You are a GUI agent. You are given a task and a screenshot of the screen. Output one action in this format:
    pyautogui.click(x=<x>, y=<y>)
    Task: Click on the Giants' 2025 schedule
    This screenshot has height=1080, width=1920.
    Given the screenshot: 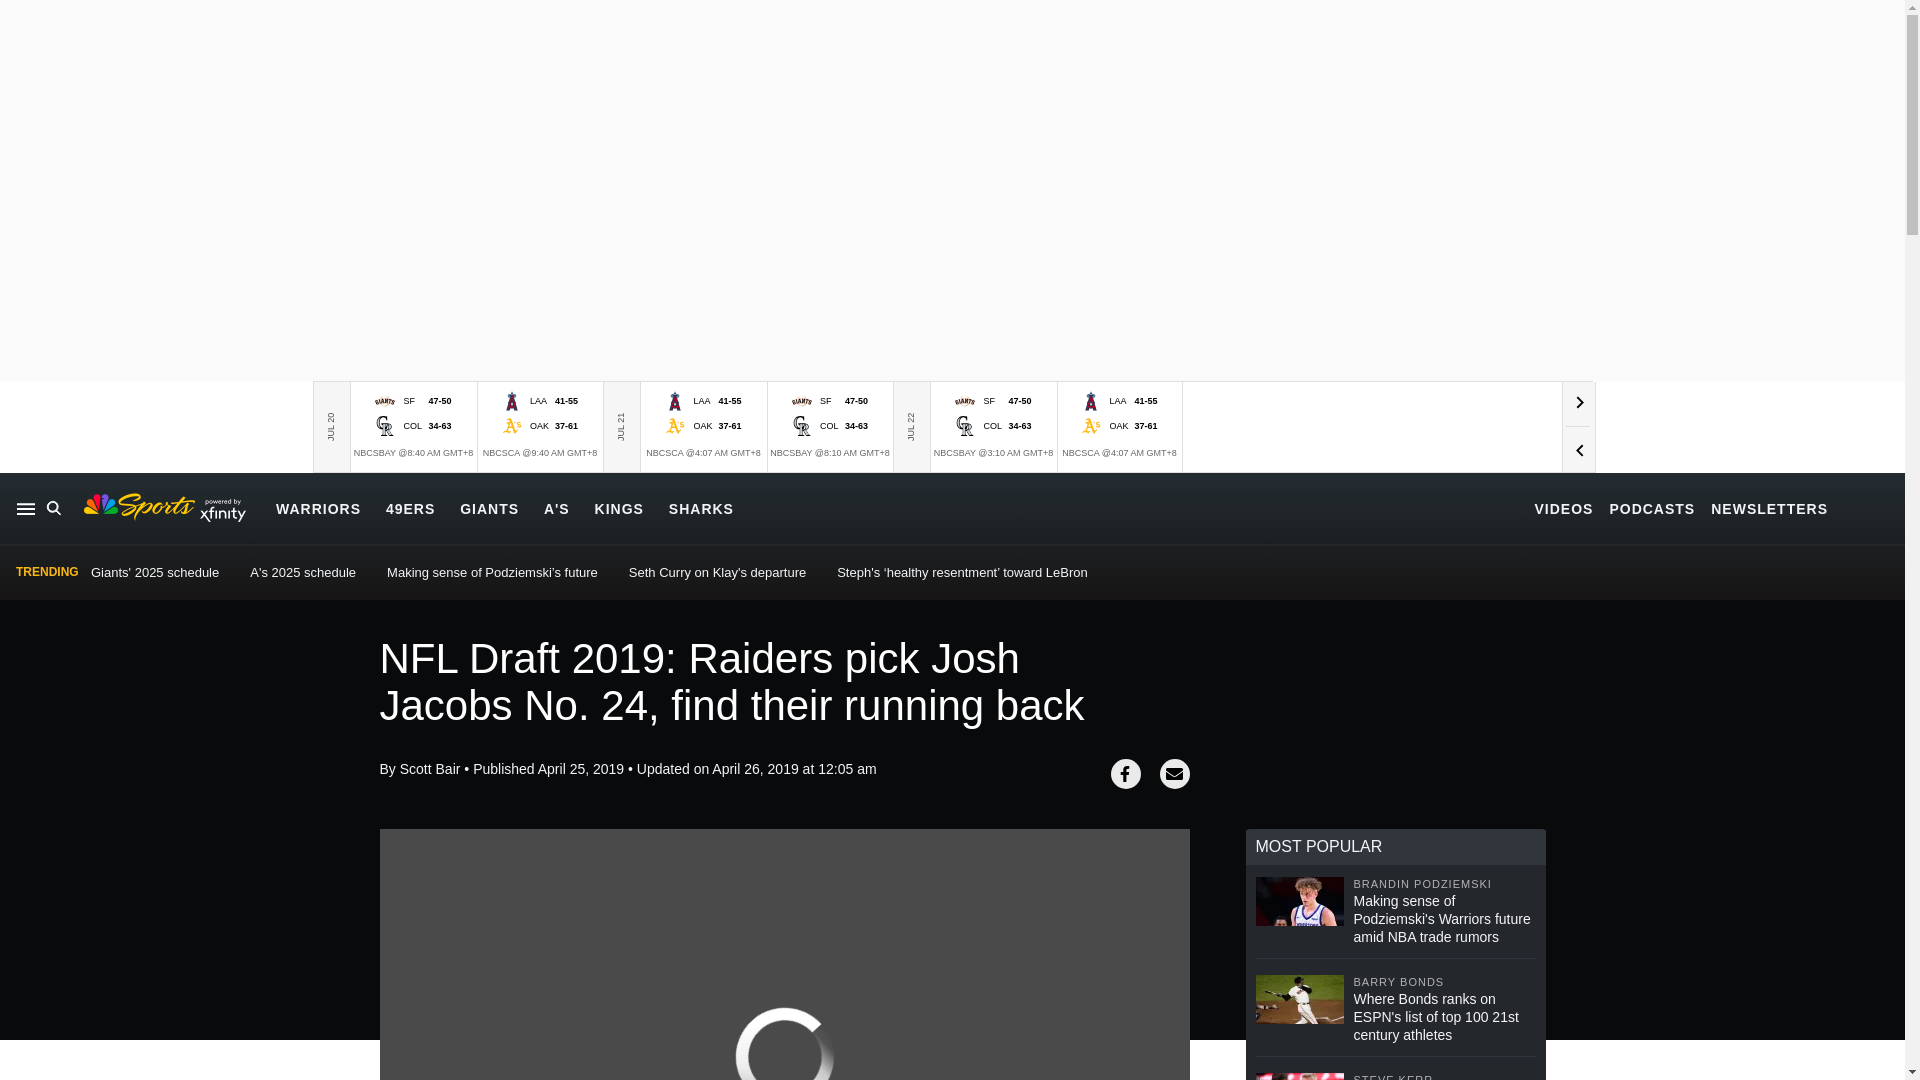 What is the action you would take?
    pyautogui.click(x=154, y=572)
    